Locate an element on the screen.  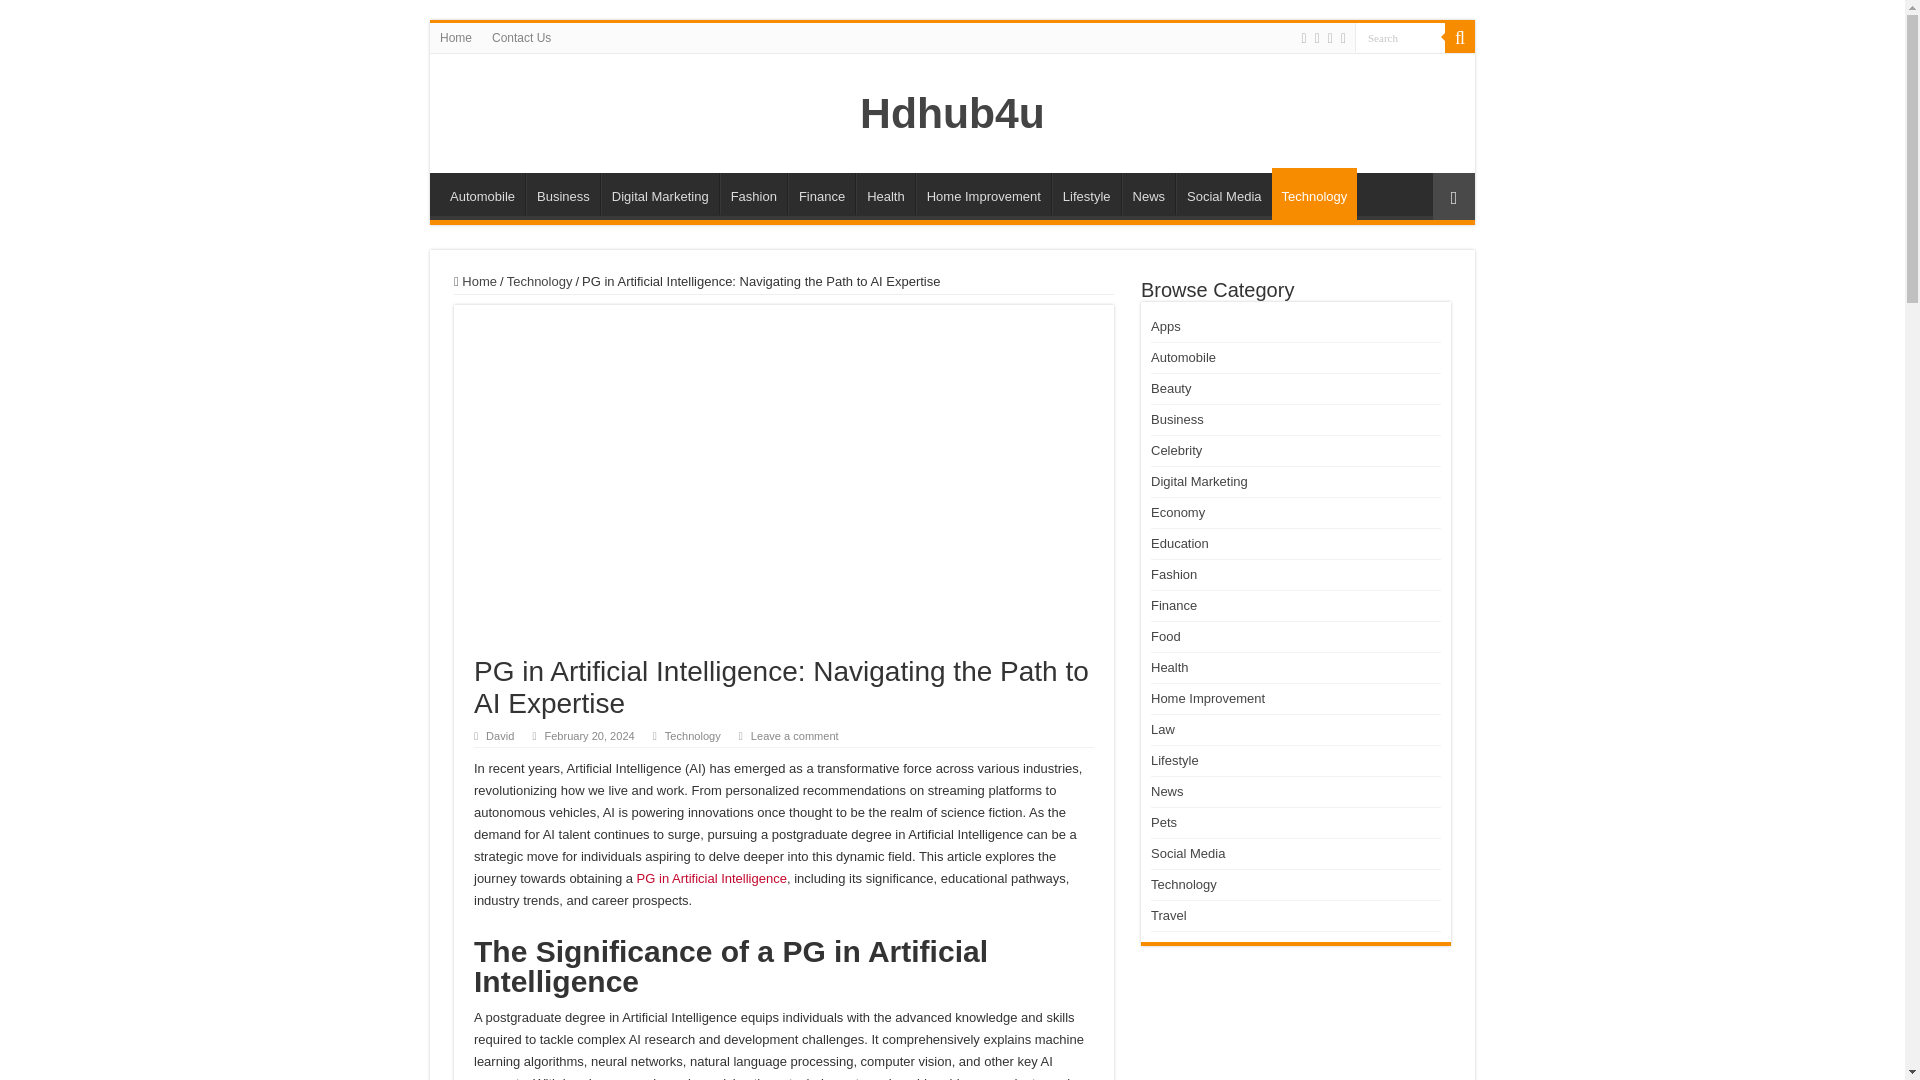
Automobile is located at coordinates (482, 193).